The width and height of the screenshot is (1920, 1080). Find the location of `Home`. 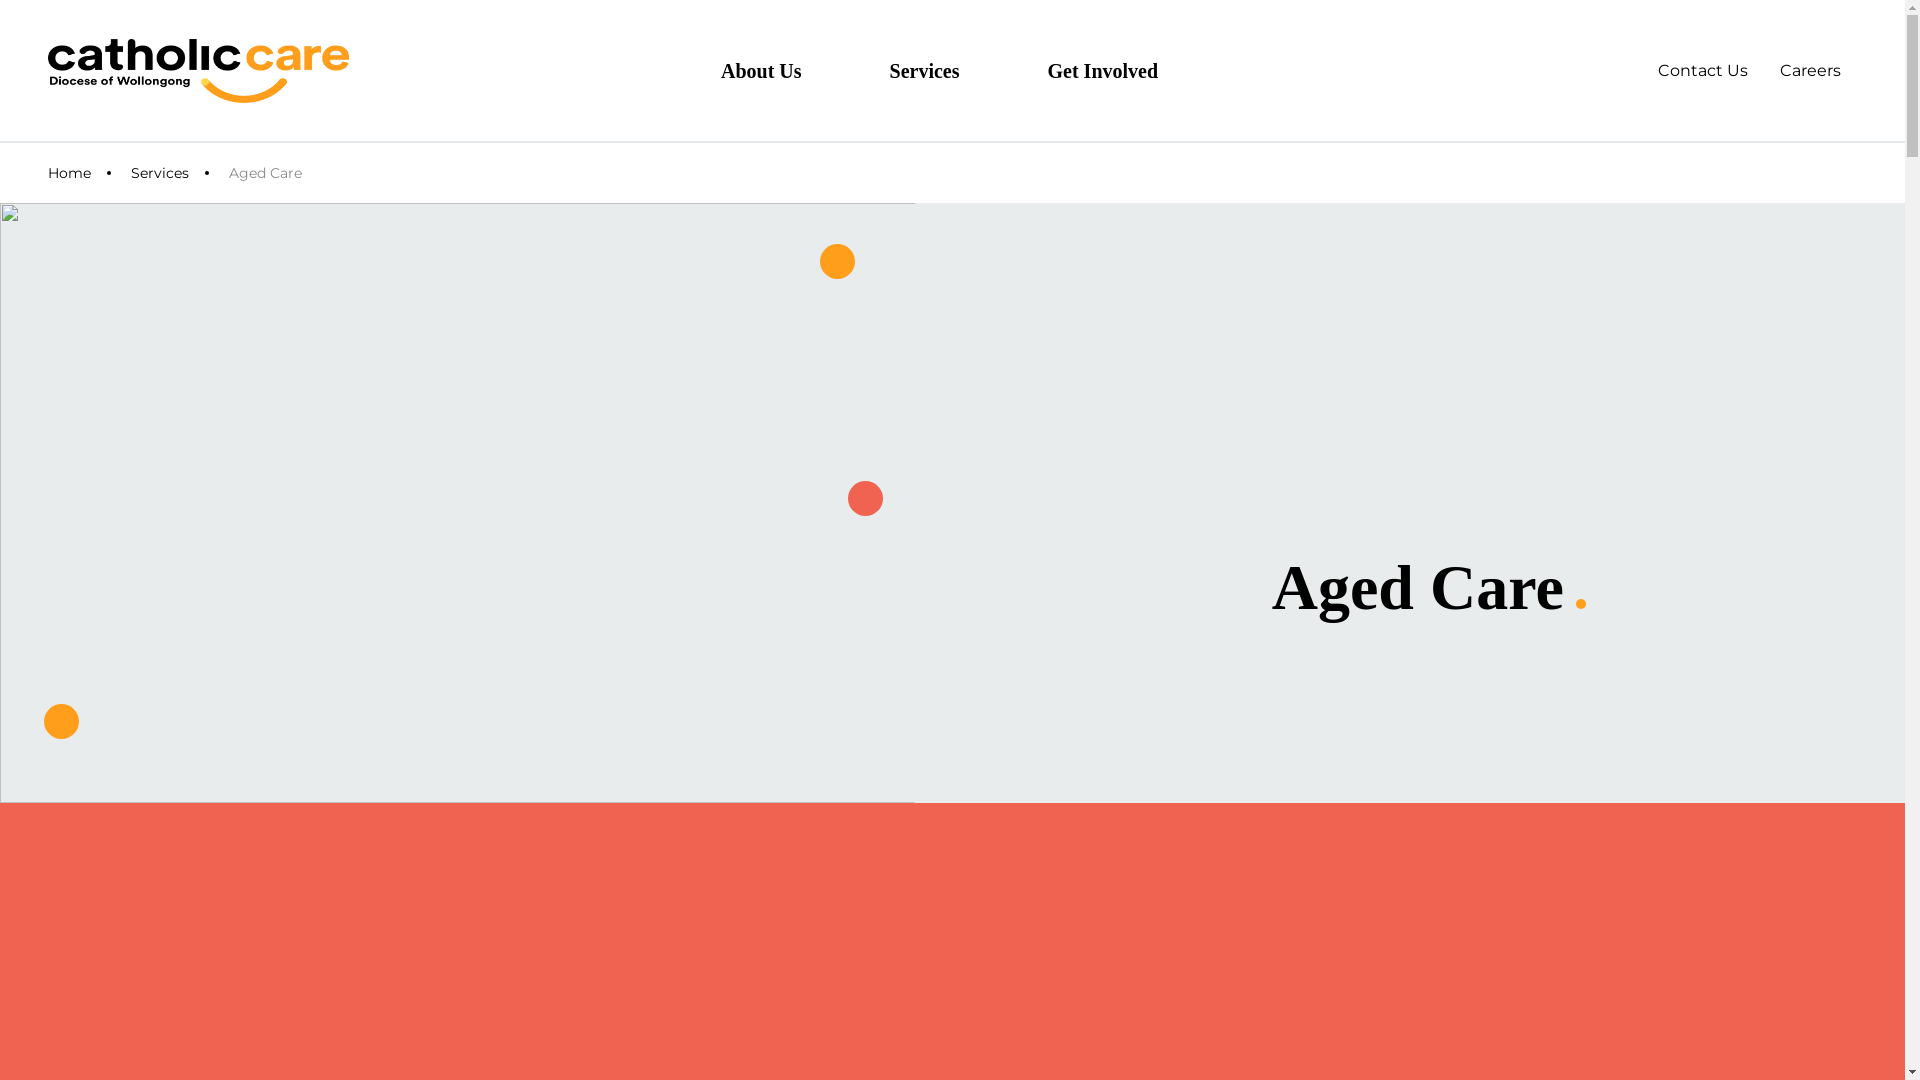

Home is located at coordinates (70, 173).